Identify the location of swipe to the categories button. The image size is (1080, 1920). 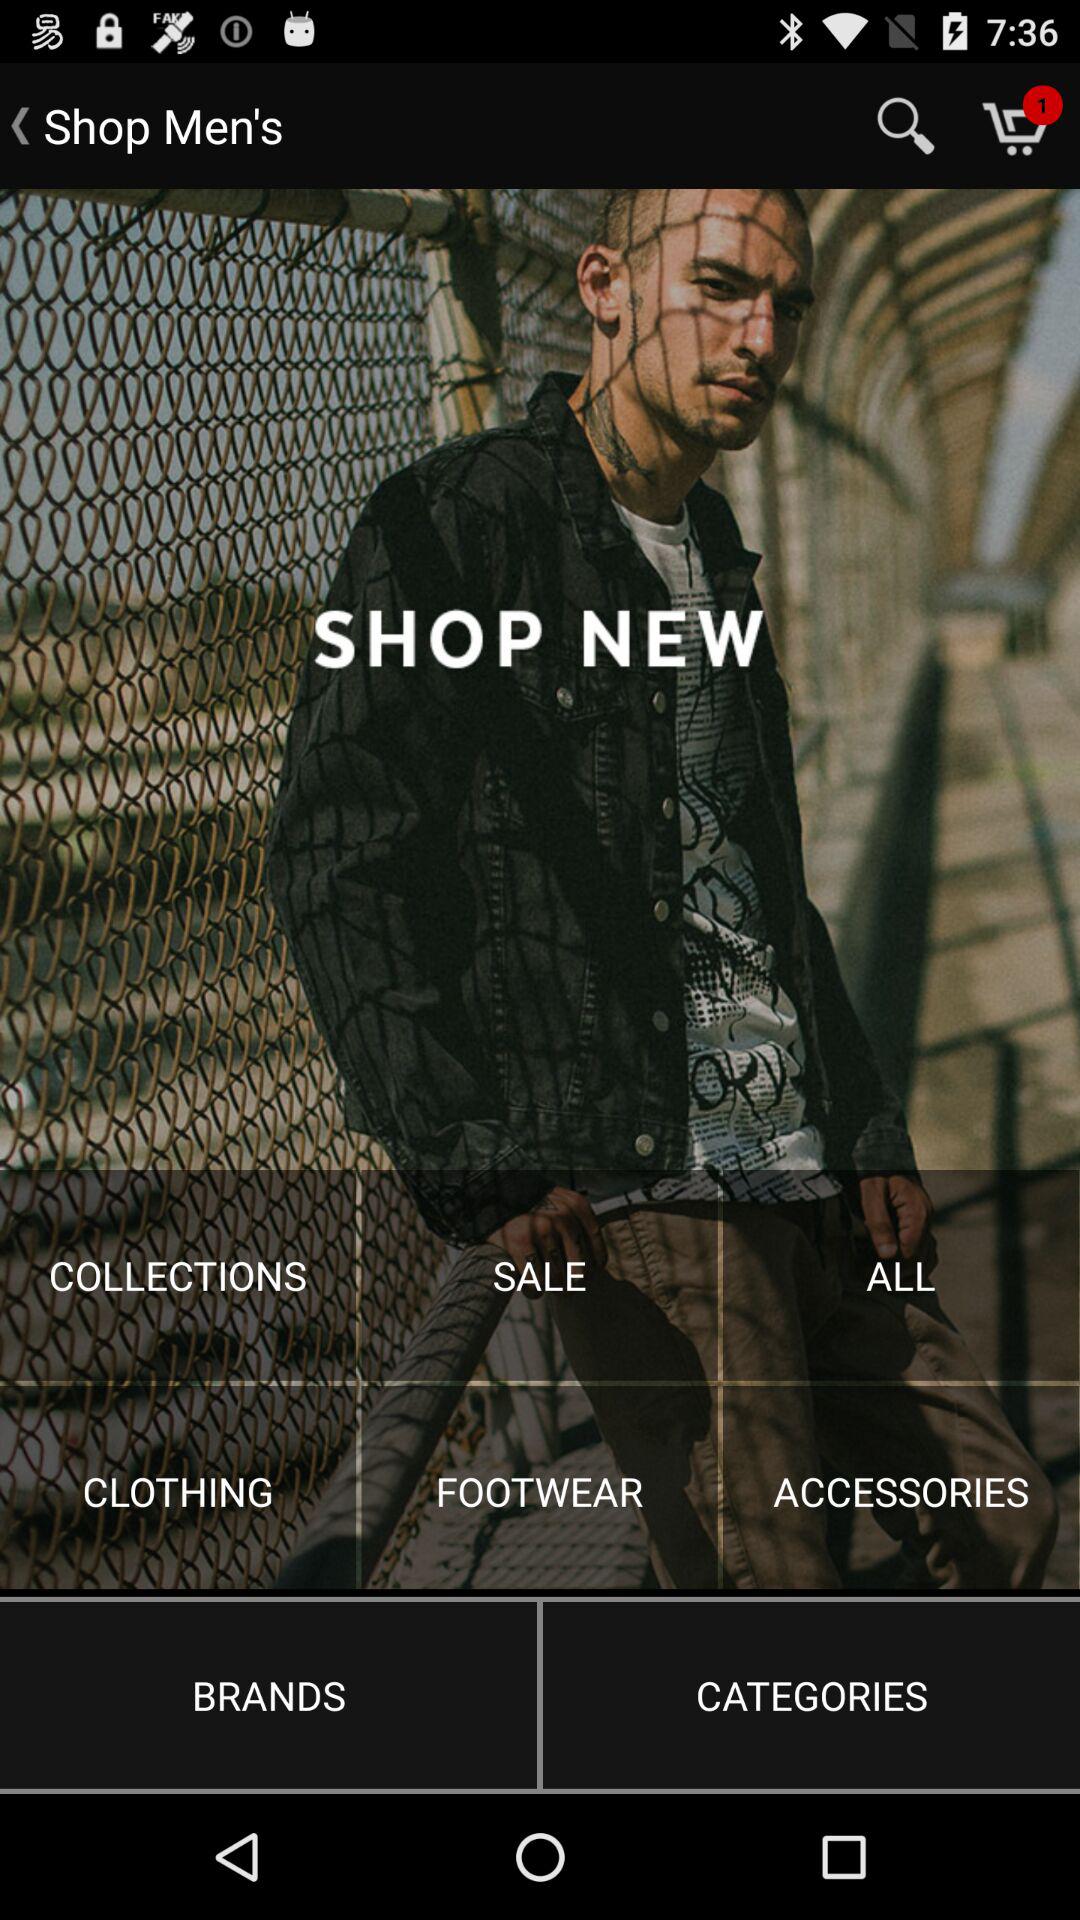
(811, 1695).